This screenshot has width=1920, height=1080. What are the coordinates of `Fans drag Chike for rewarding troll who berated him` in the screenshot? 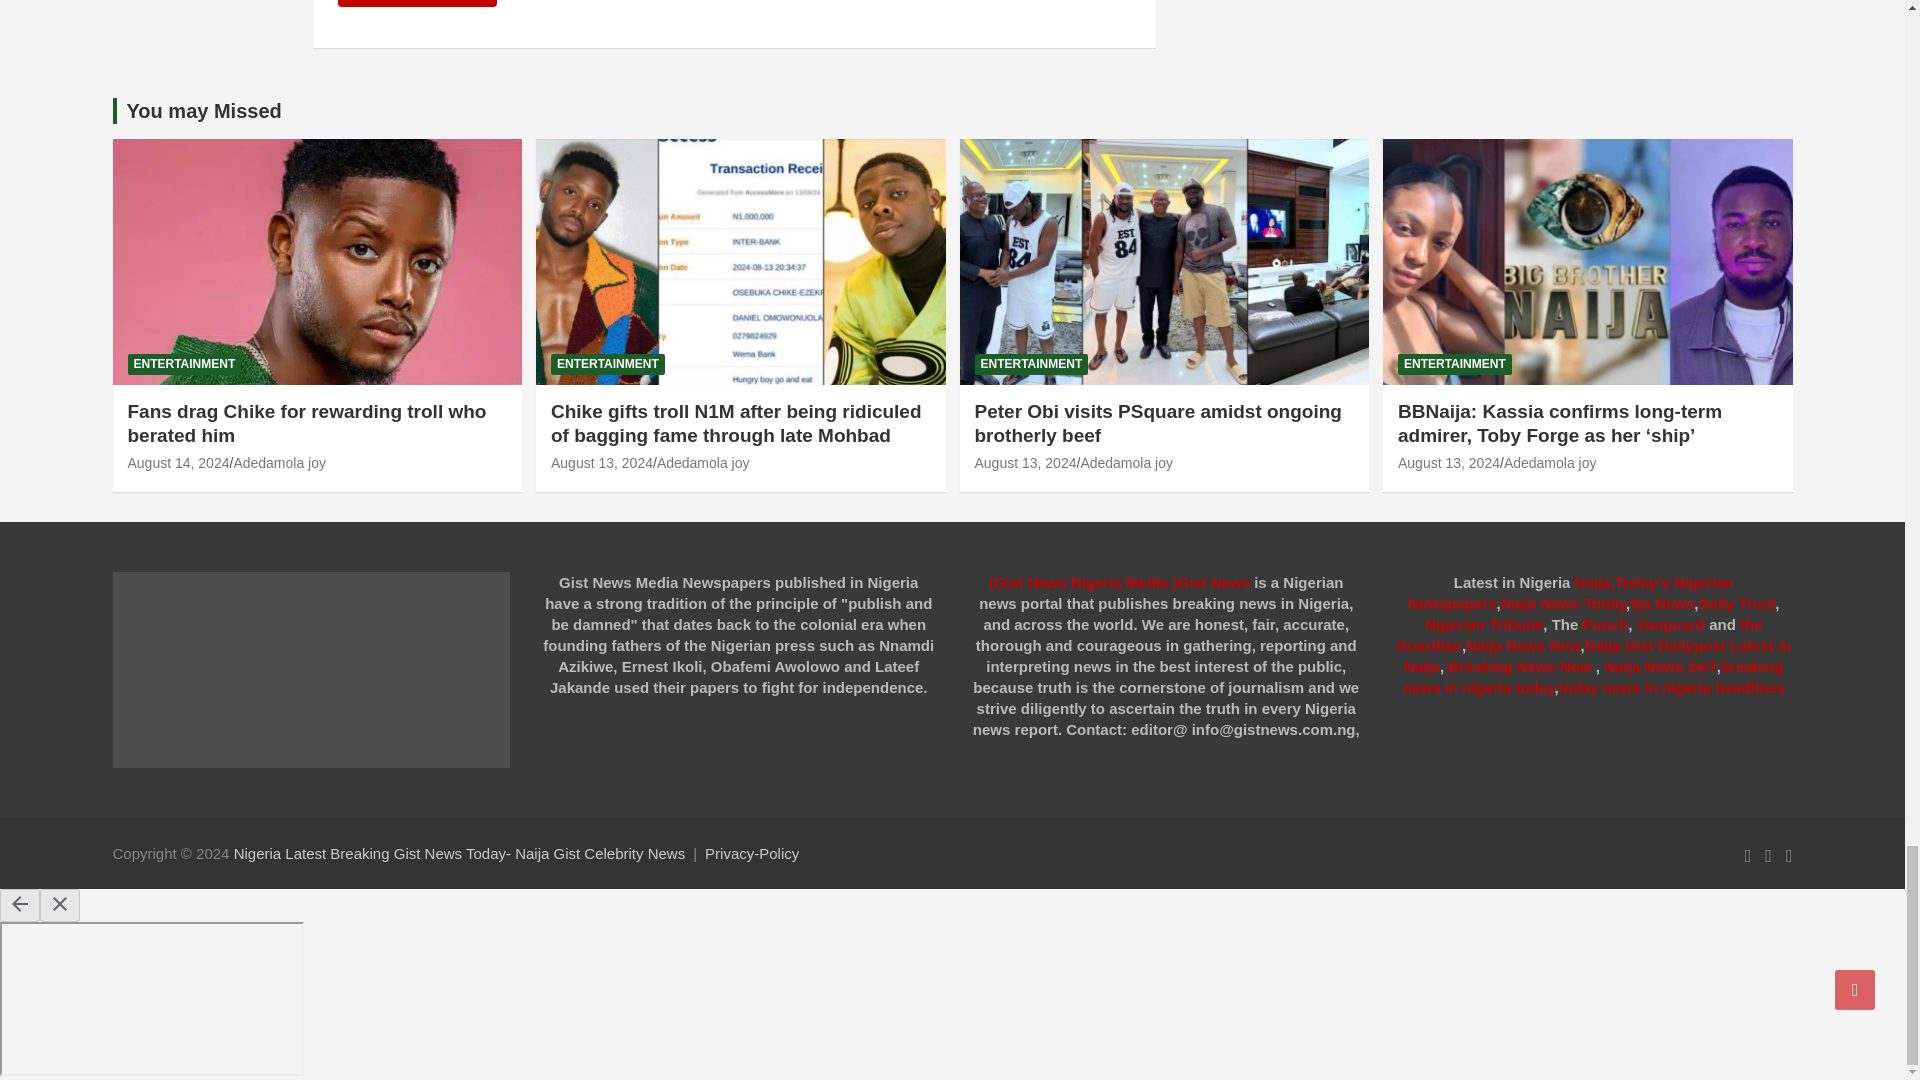 It's located at (179, 462).